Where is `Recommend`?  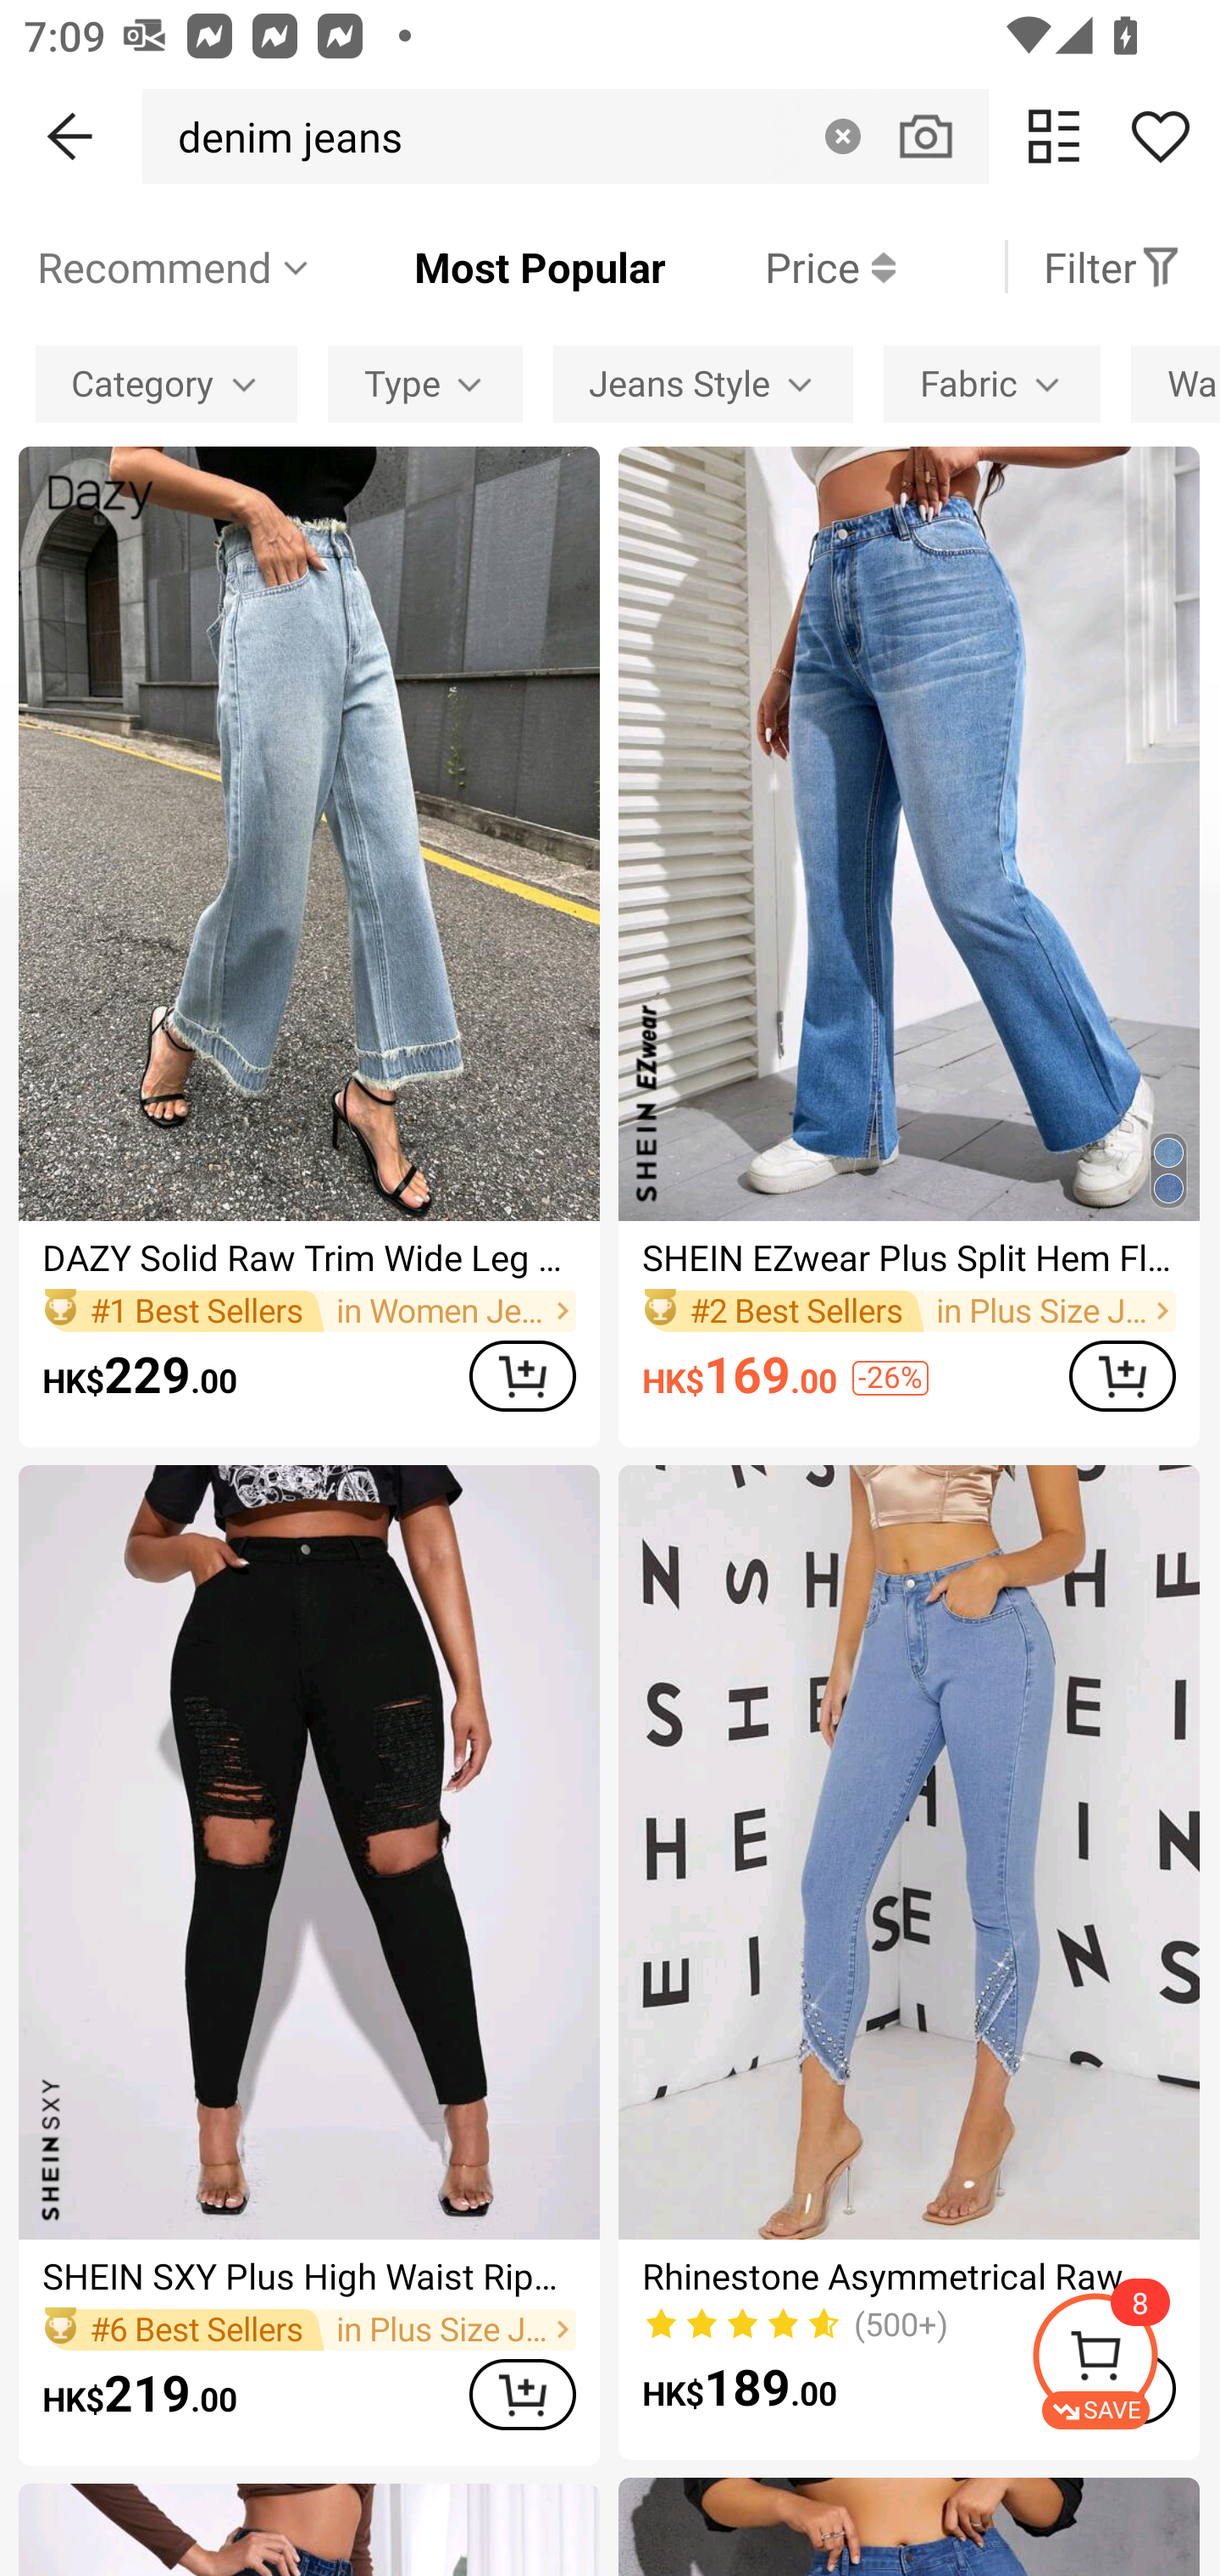
Recommend is located at coordinates (175, 266).